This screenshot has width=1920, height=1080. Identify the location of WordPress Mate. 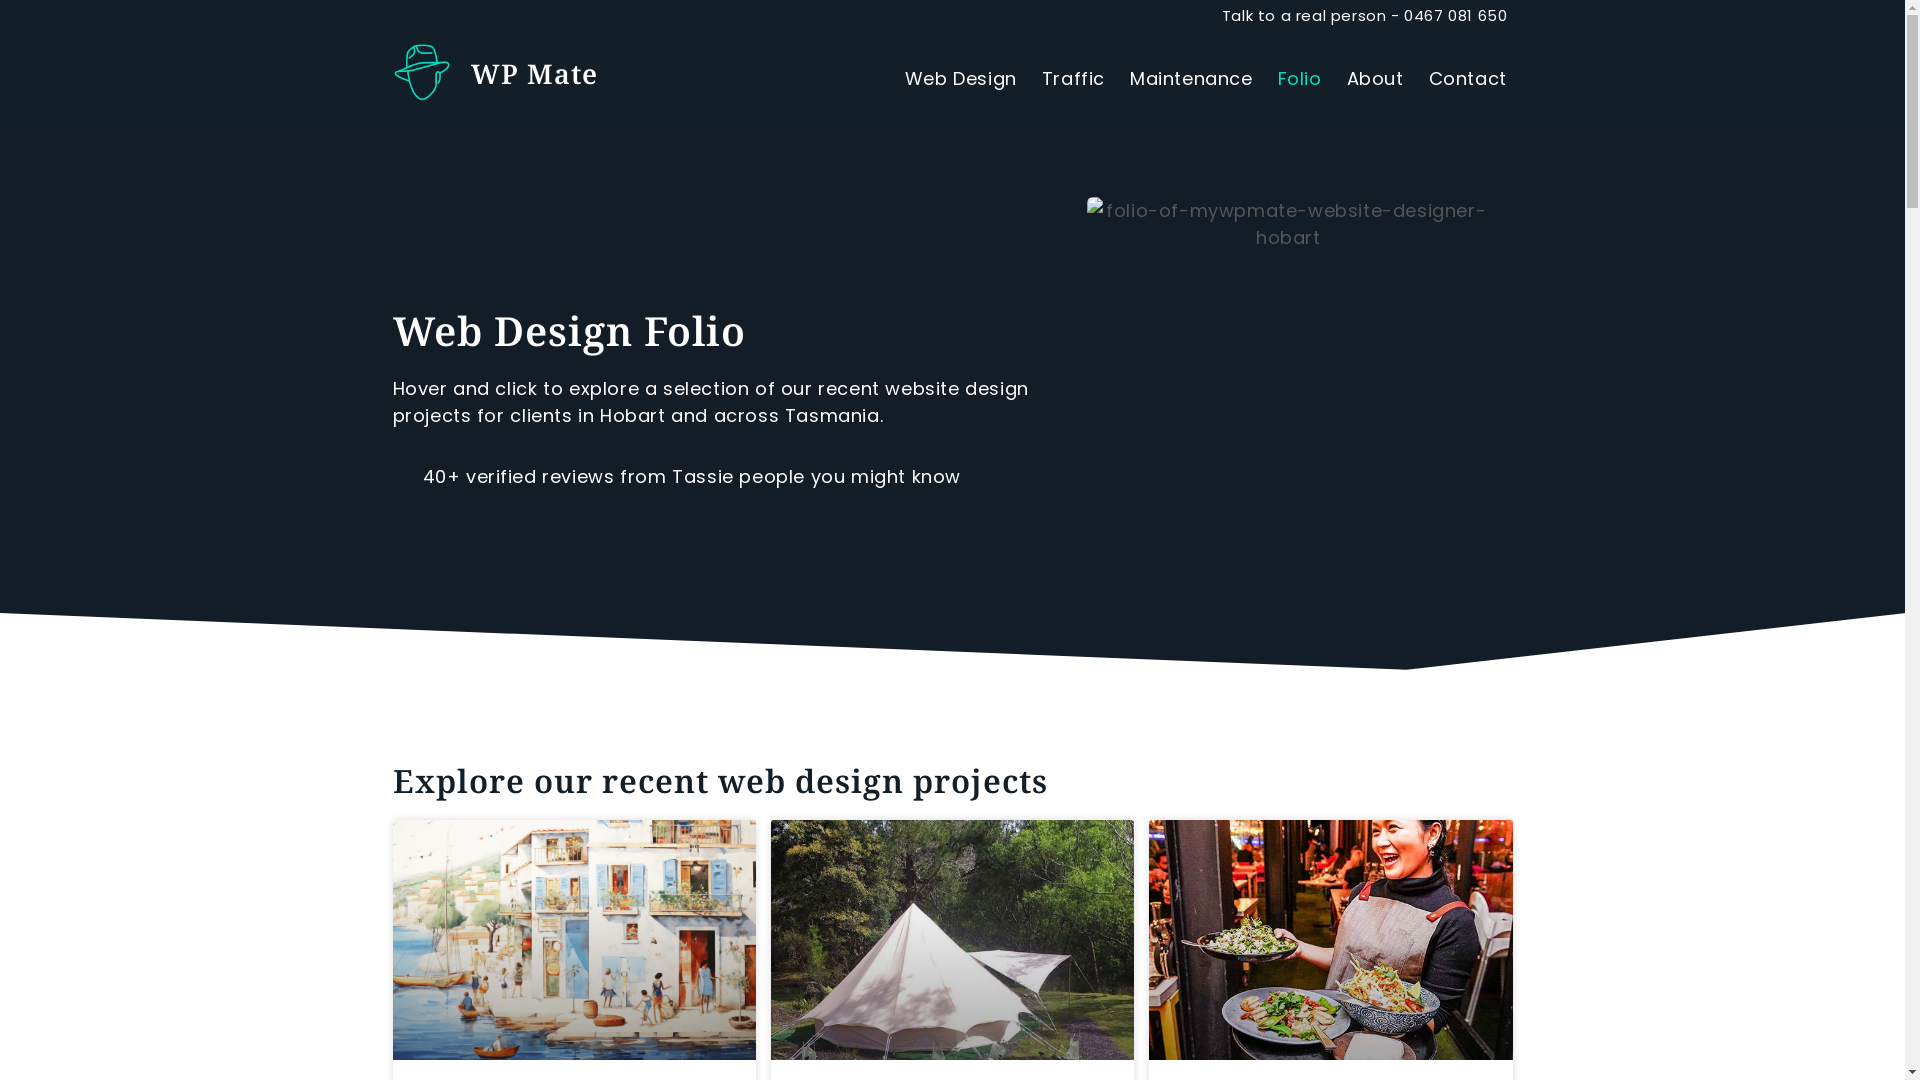
(636, 74).